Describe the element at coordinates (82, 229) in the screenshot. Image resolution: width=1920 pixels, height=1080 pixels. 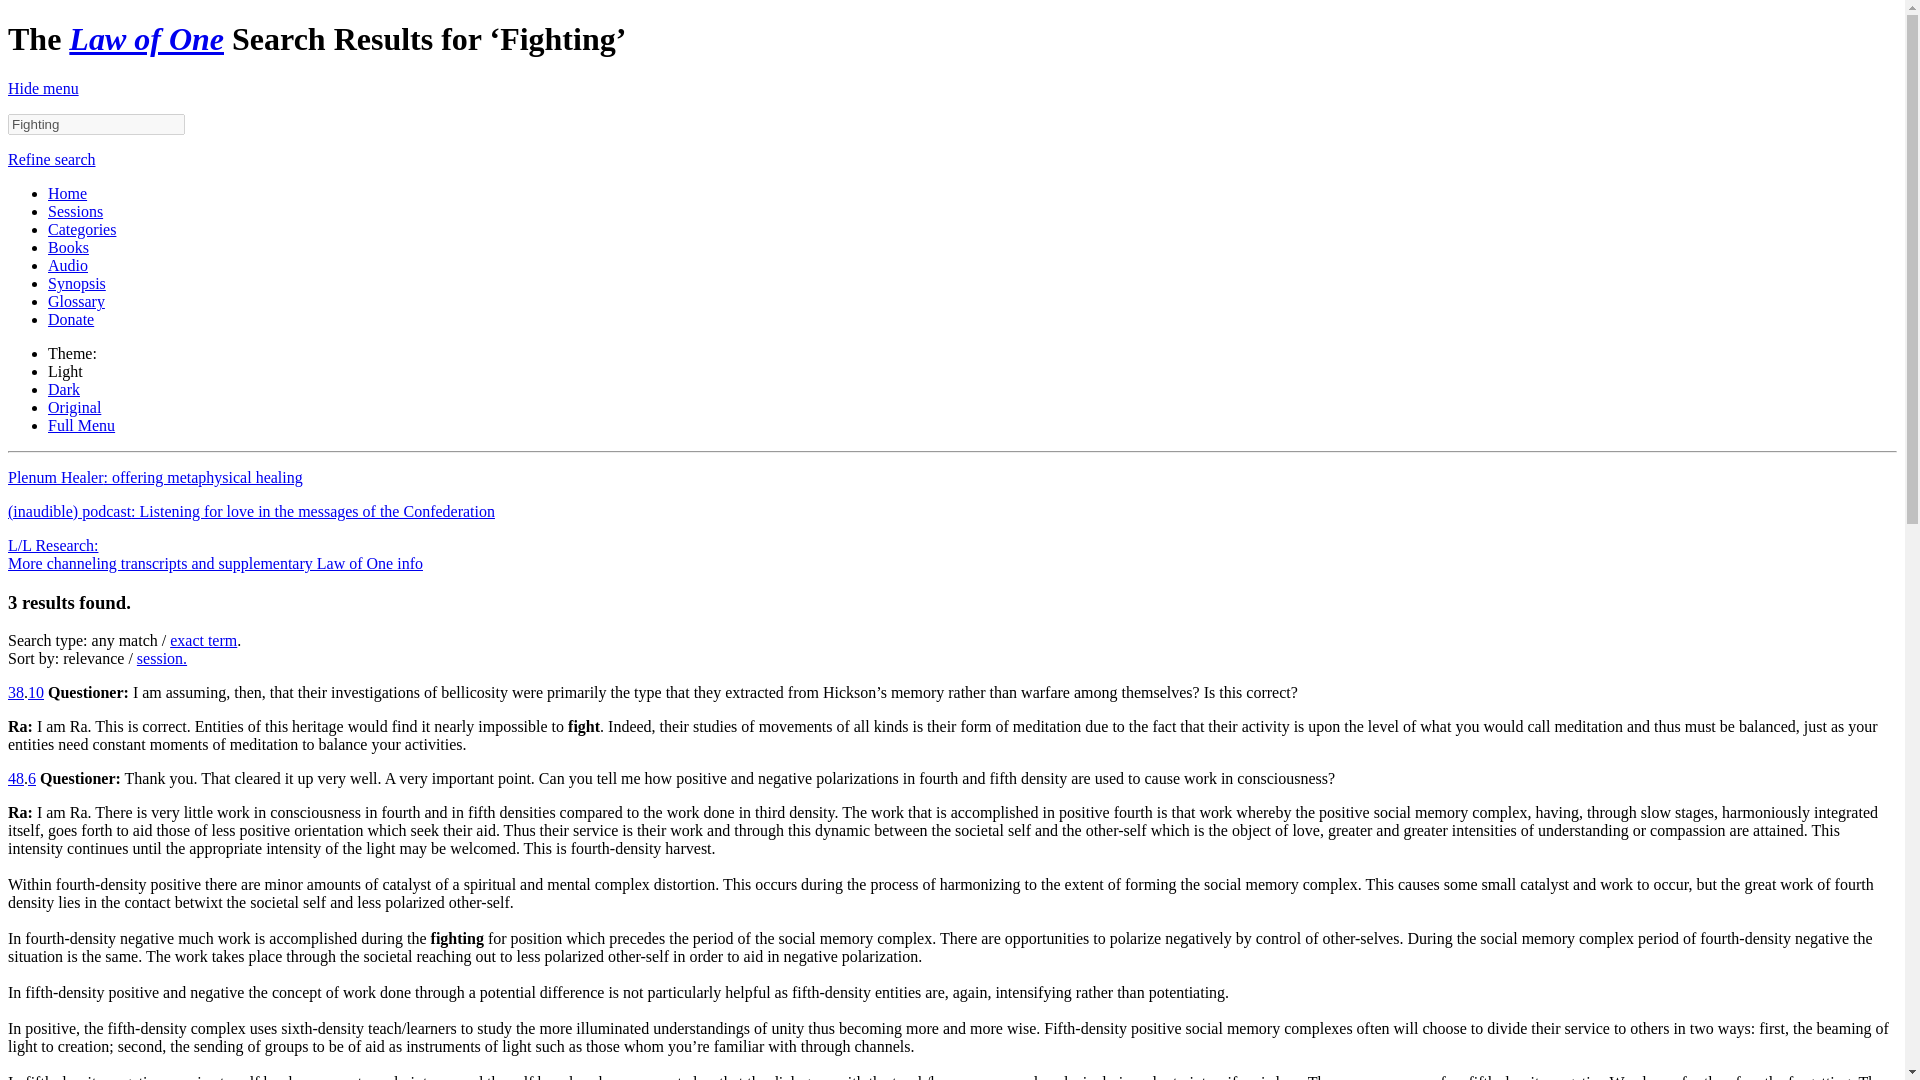
I see `Categories` at that location.